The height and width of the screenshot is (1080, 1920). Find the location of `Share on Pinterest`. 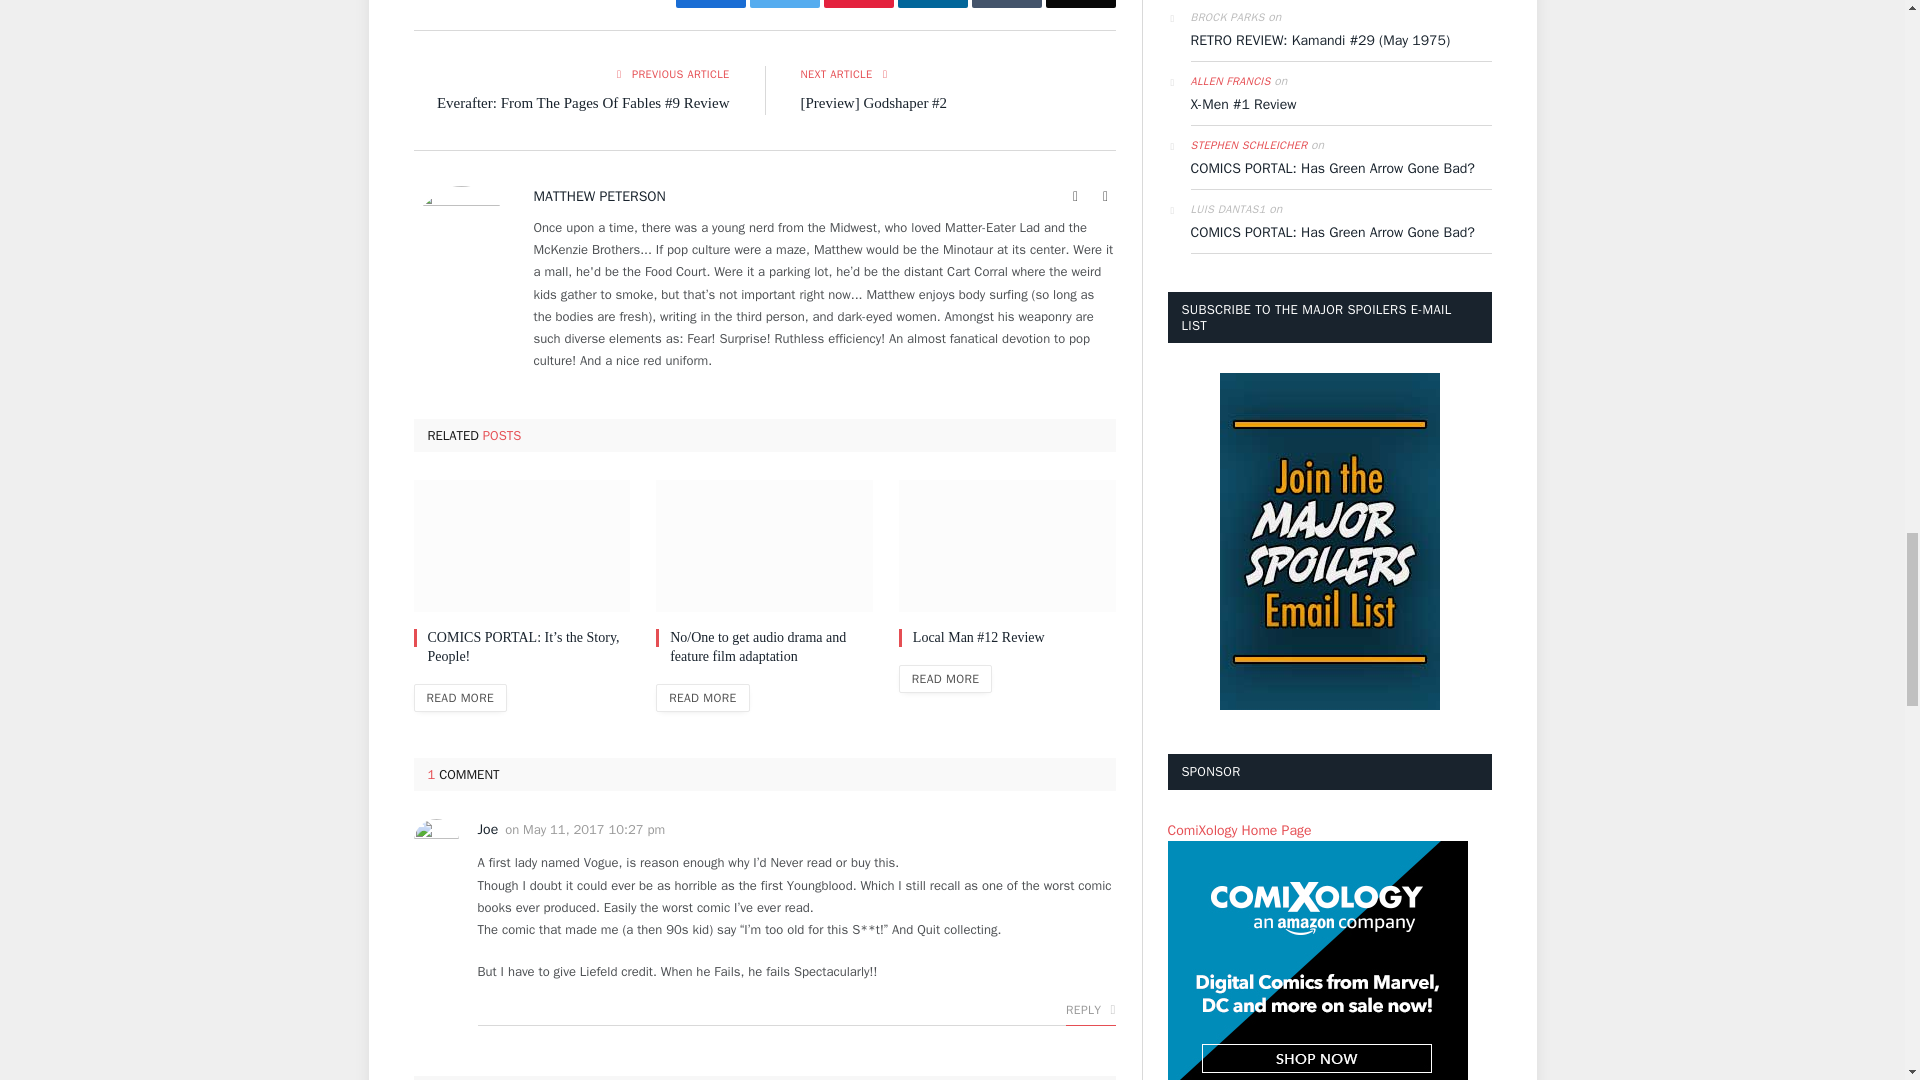

Share on Pinterest is located at coordinates (858, 4).